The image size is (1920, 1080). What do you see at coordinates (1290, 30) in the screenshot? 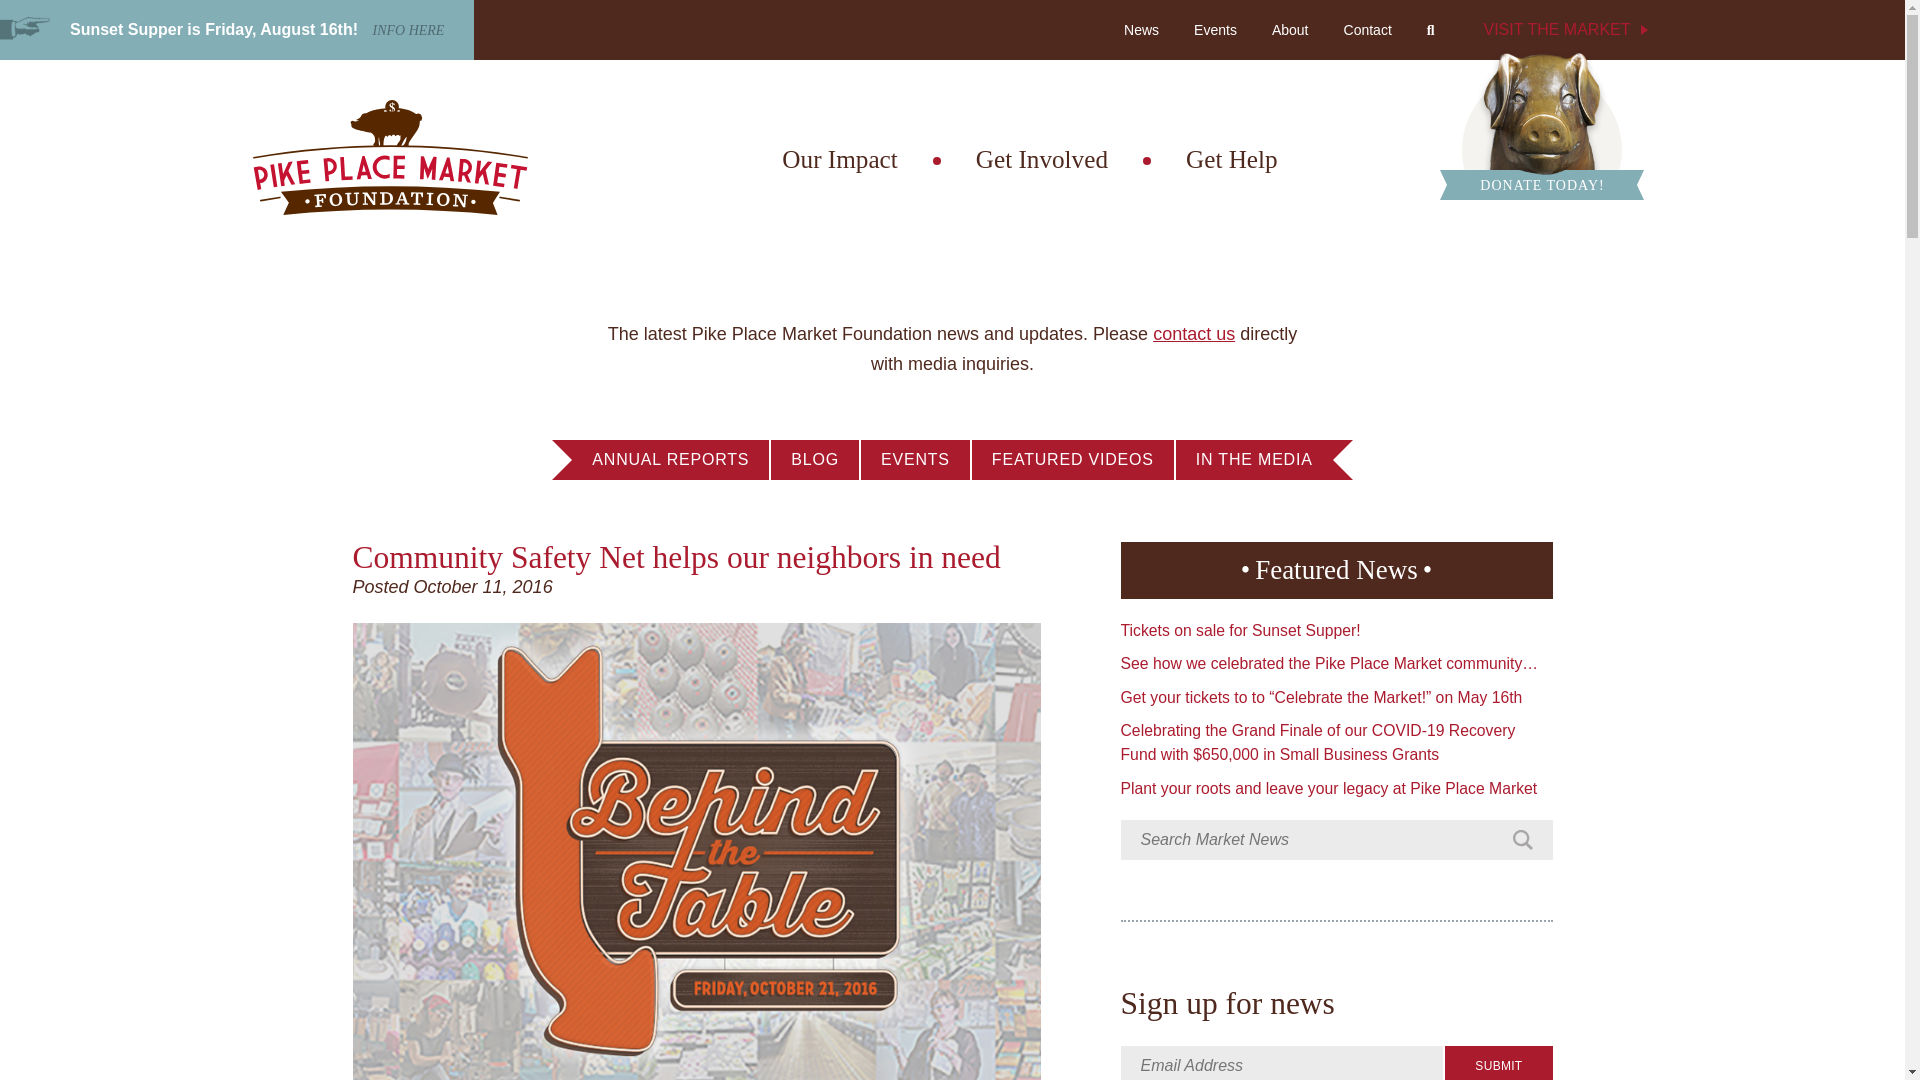
I see `About` at bounding box center [1290, 30].